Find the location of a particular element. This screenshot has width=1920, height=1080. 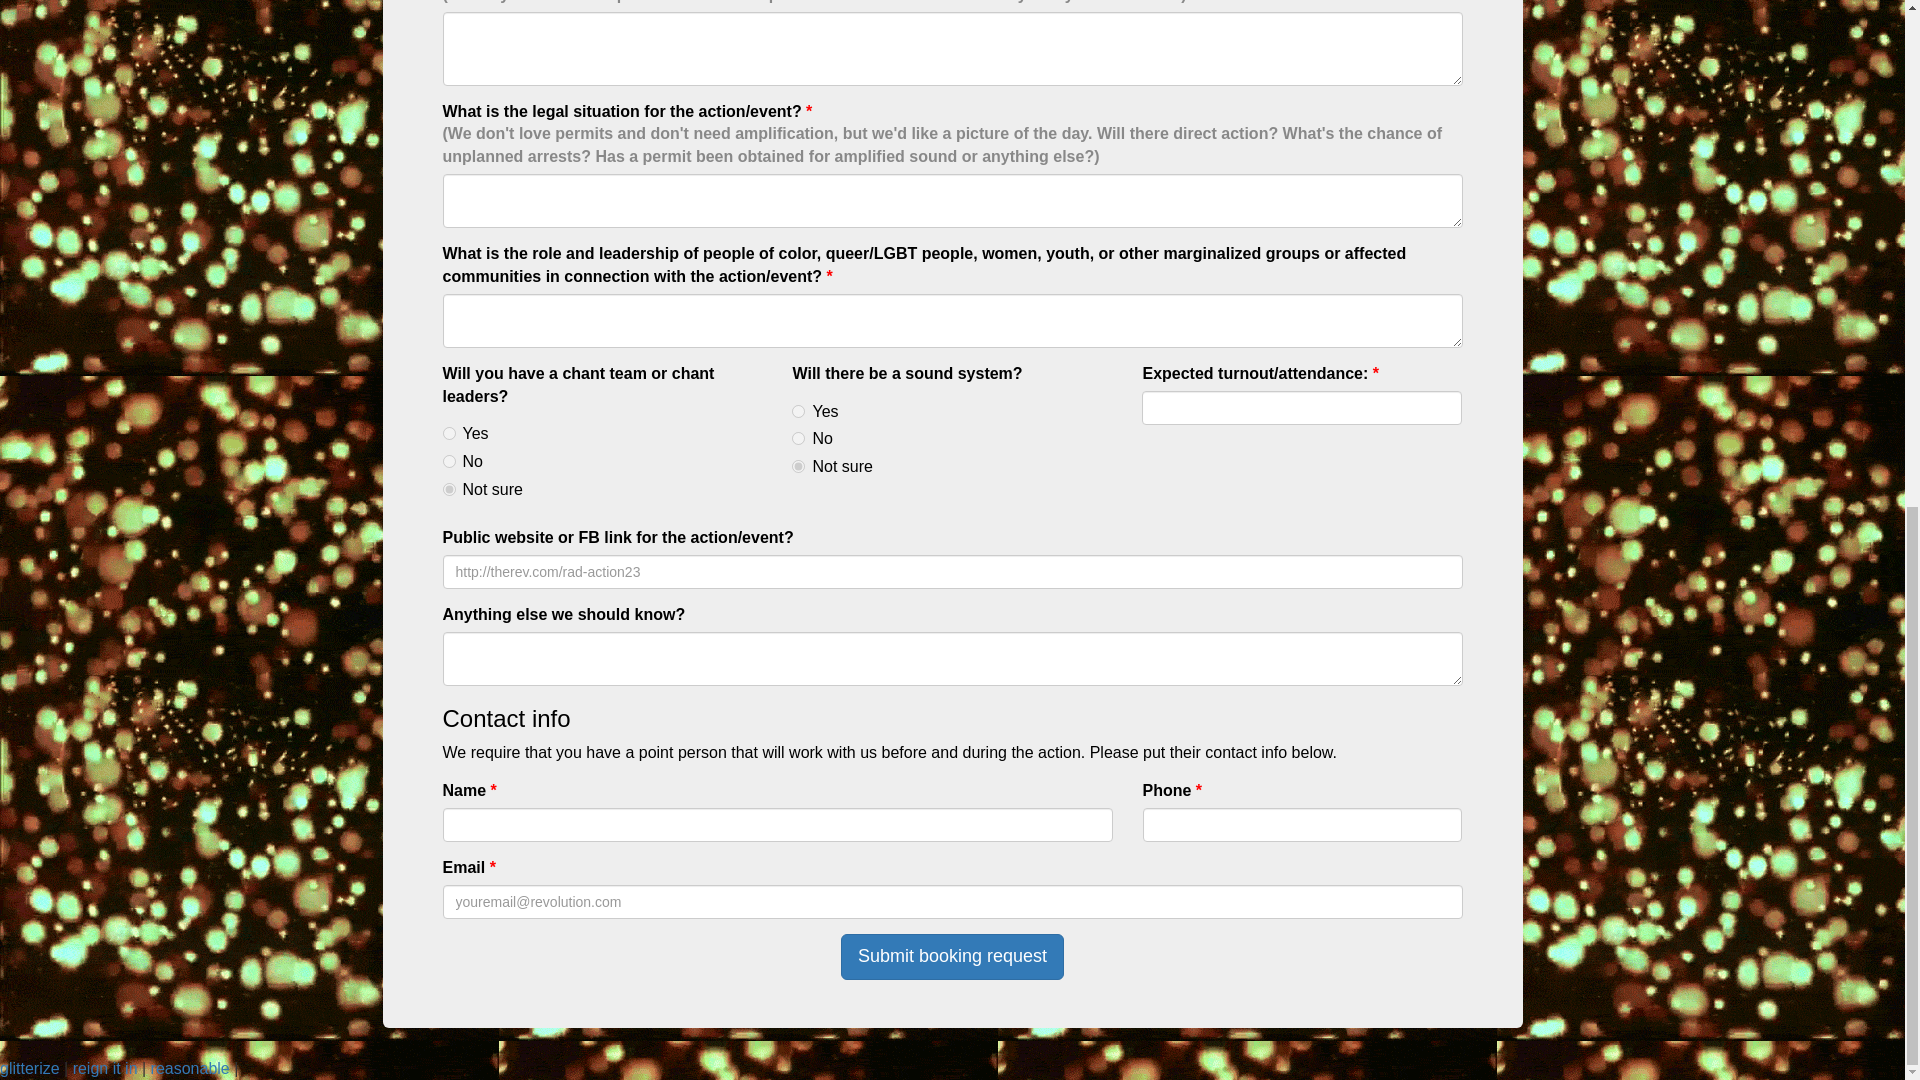

not sure is located at coordinates (448, 488).